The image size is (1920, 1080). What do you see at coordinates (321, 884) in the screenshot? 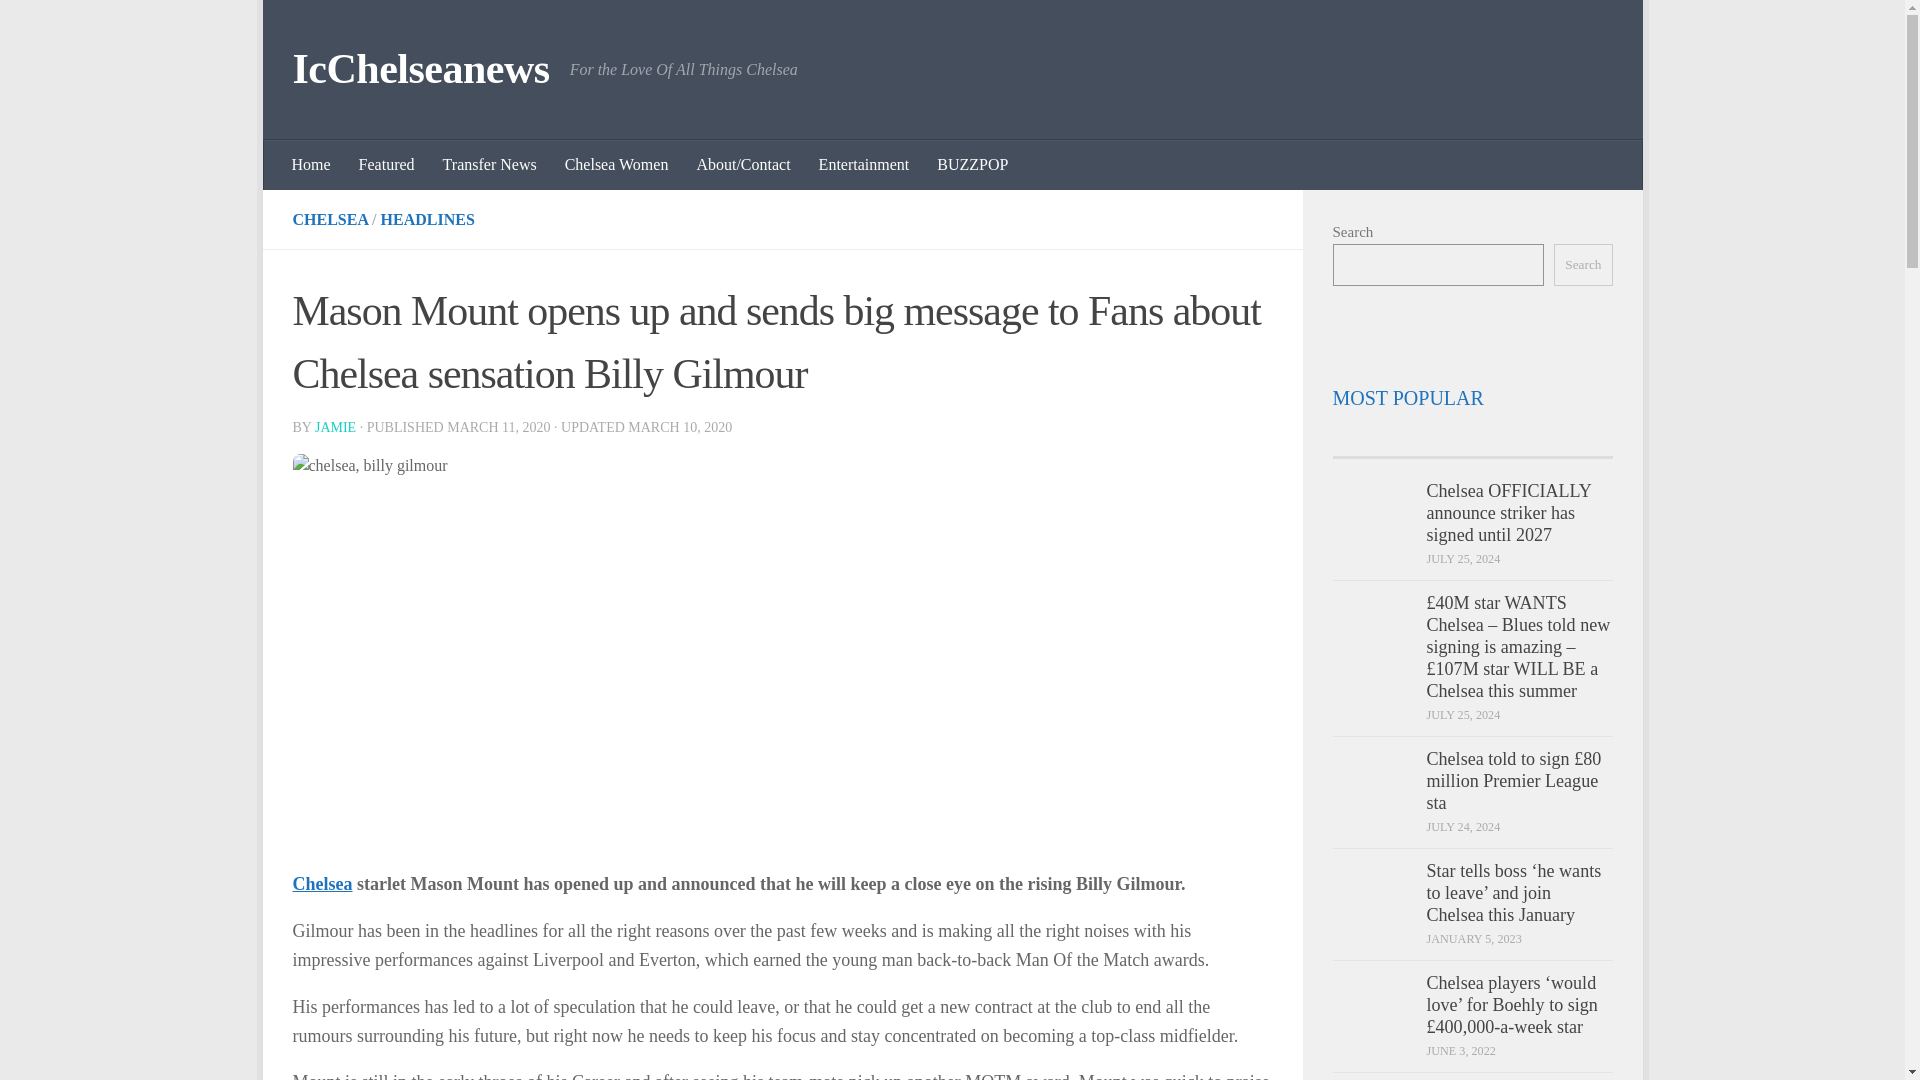
I see `Chelsea` at bounding box center [321, 884].